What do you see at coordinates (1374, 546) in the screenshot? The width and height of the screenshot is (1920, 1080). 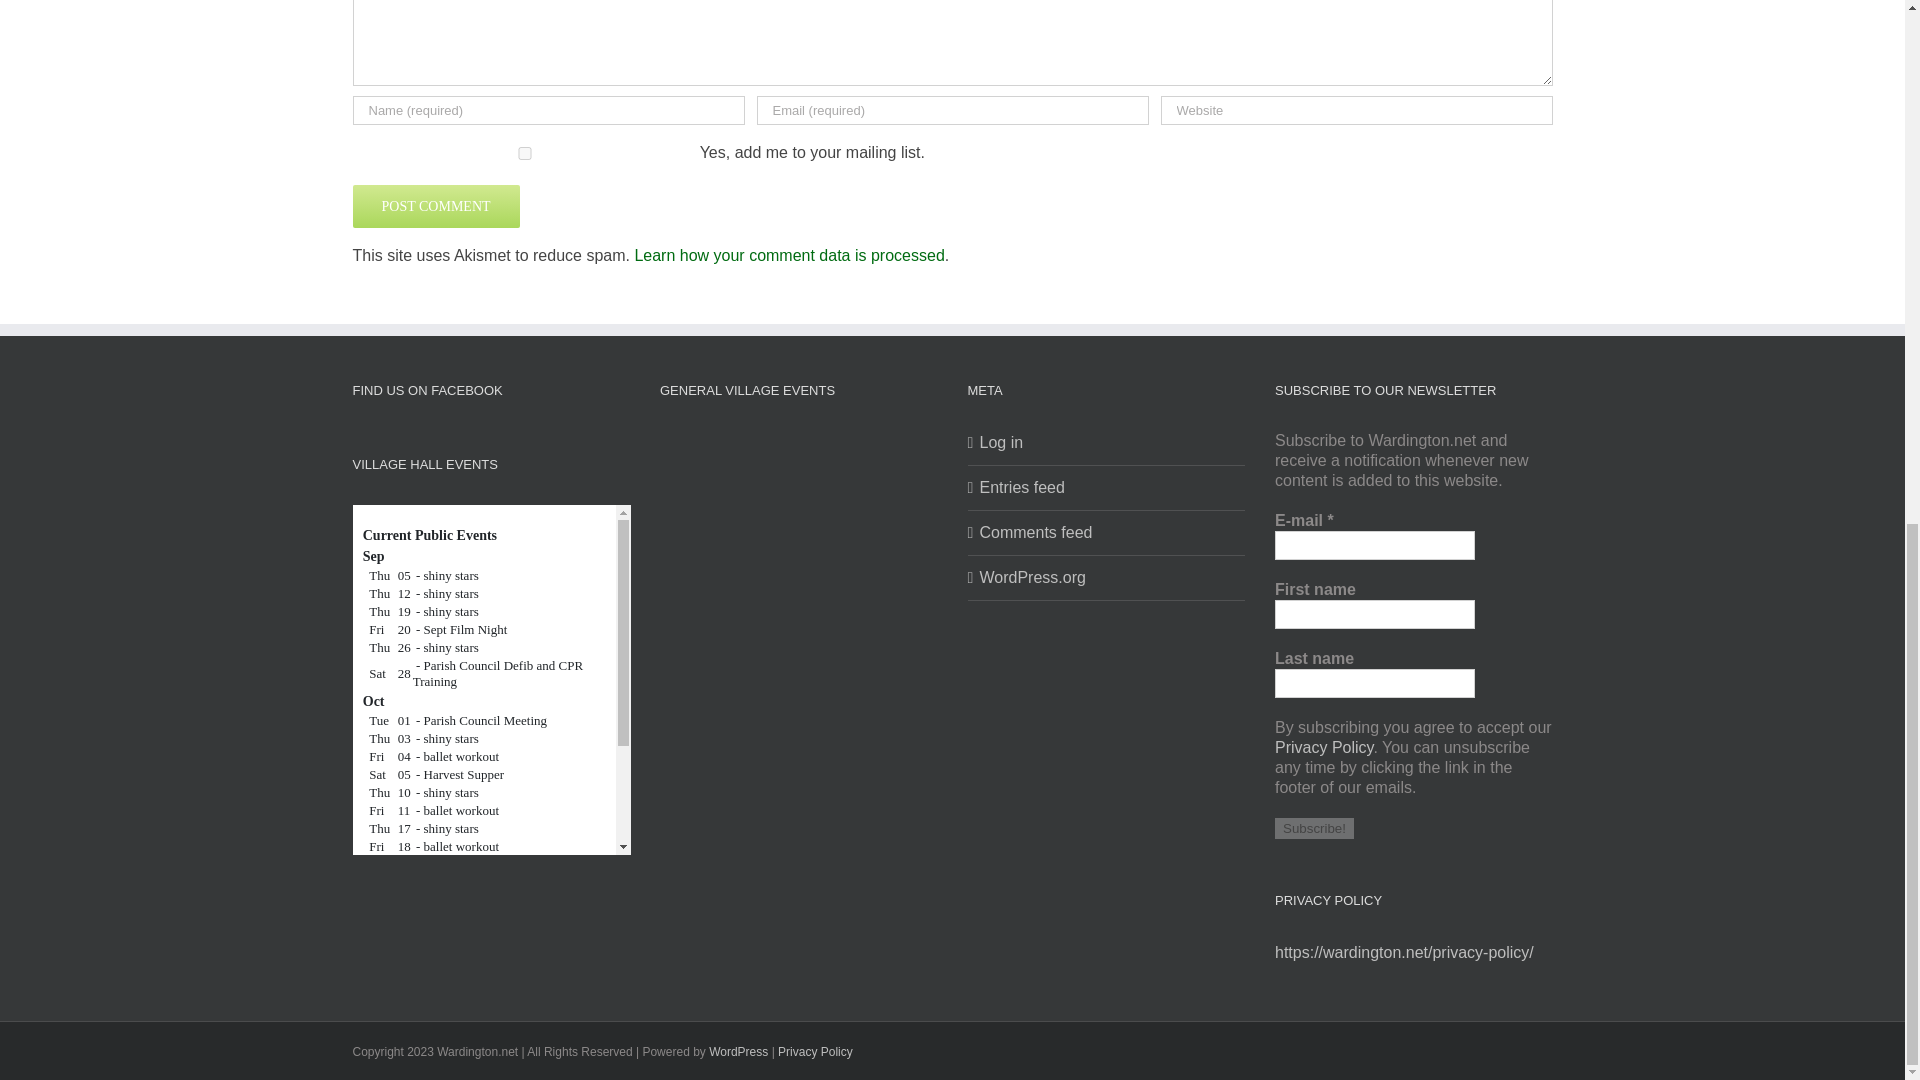 I see `E-mail` at bounding box center [1374, 546].